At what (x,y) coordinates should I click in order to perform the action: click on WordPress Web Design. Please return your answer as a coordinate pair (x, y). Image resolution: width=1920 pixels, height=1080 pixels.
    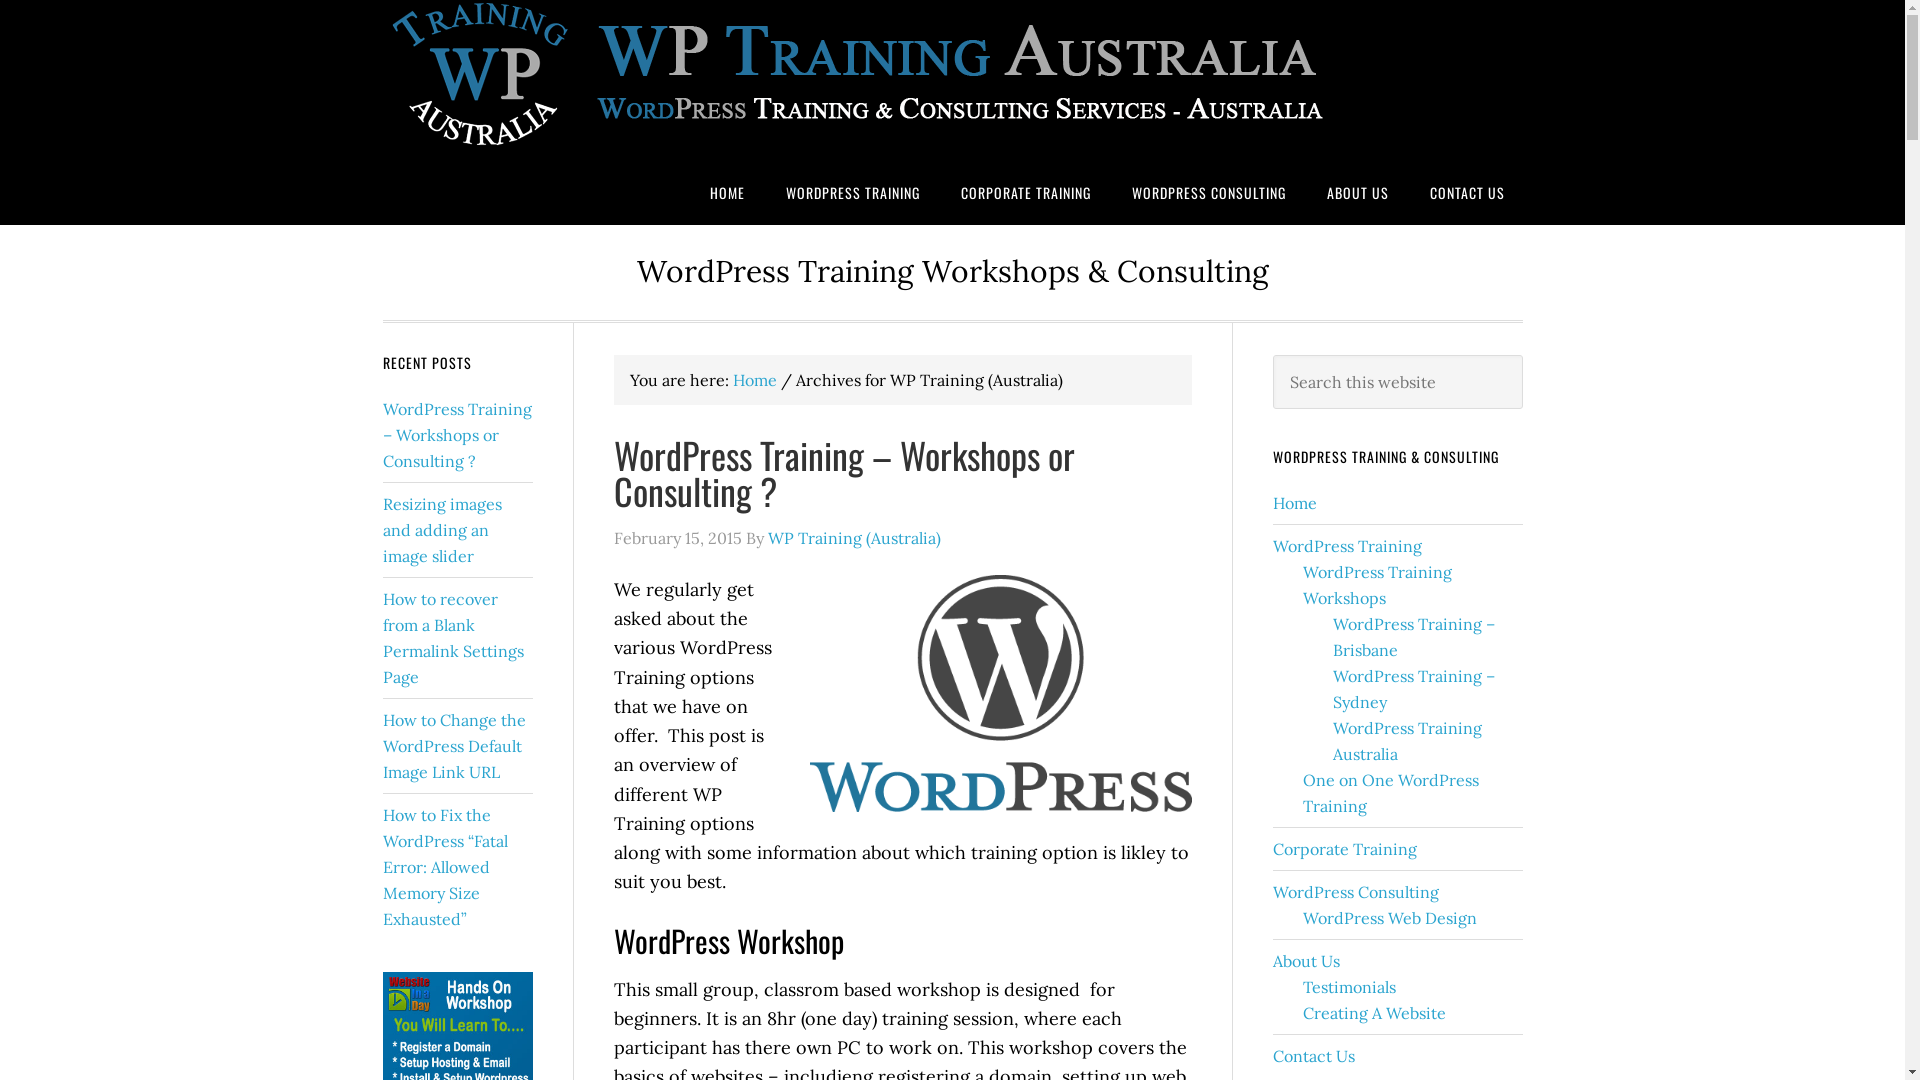
    Looking at the image, I should click on (1389, 918).